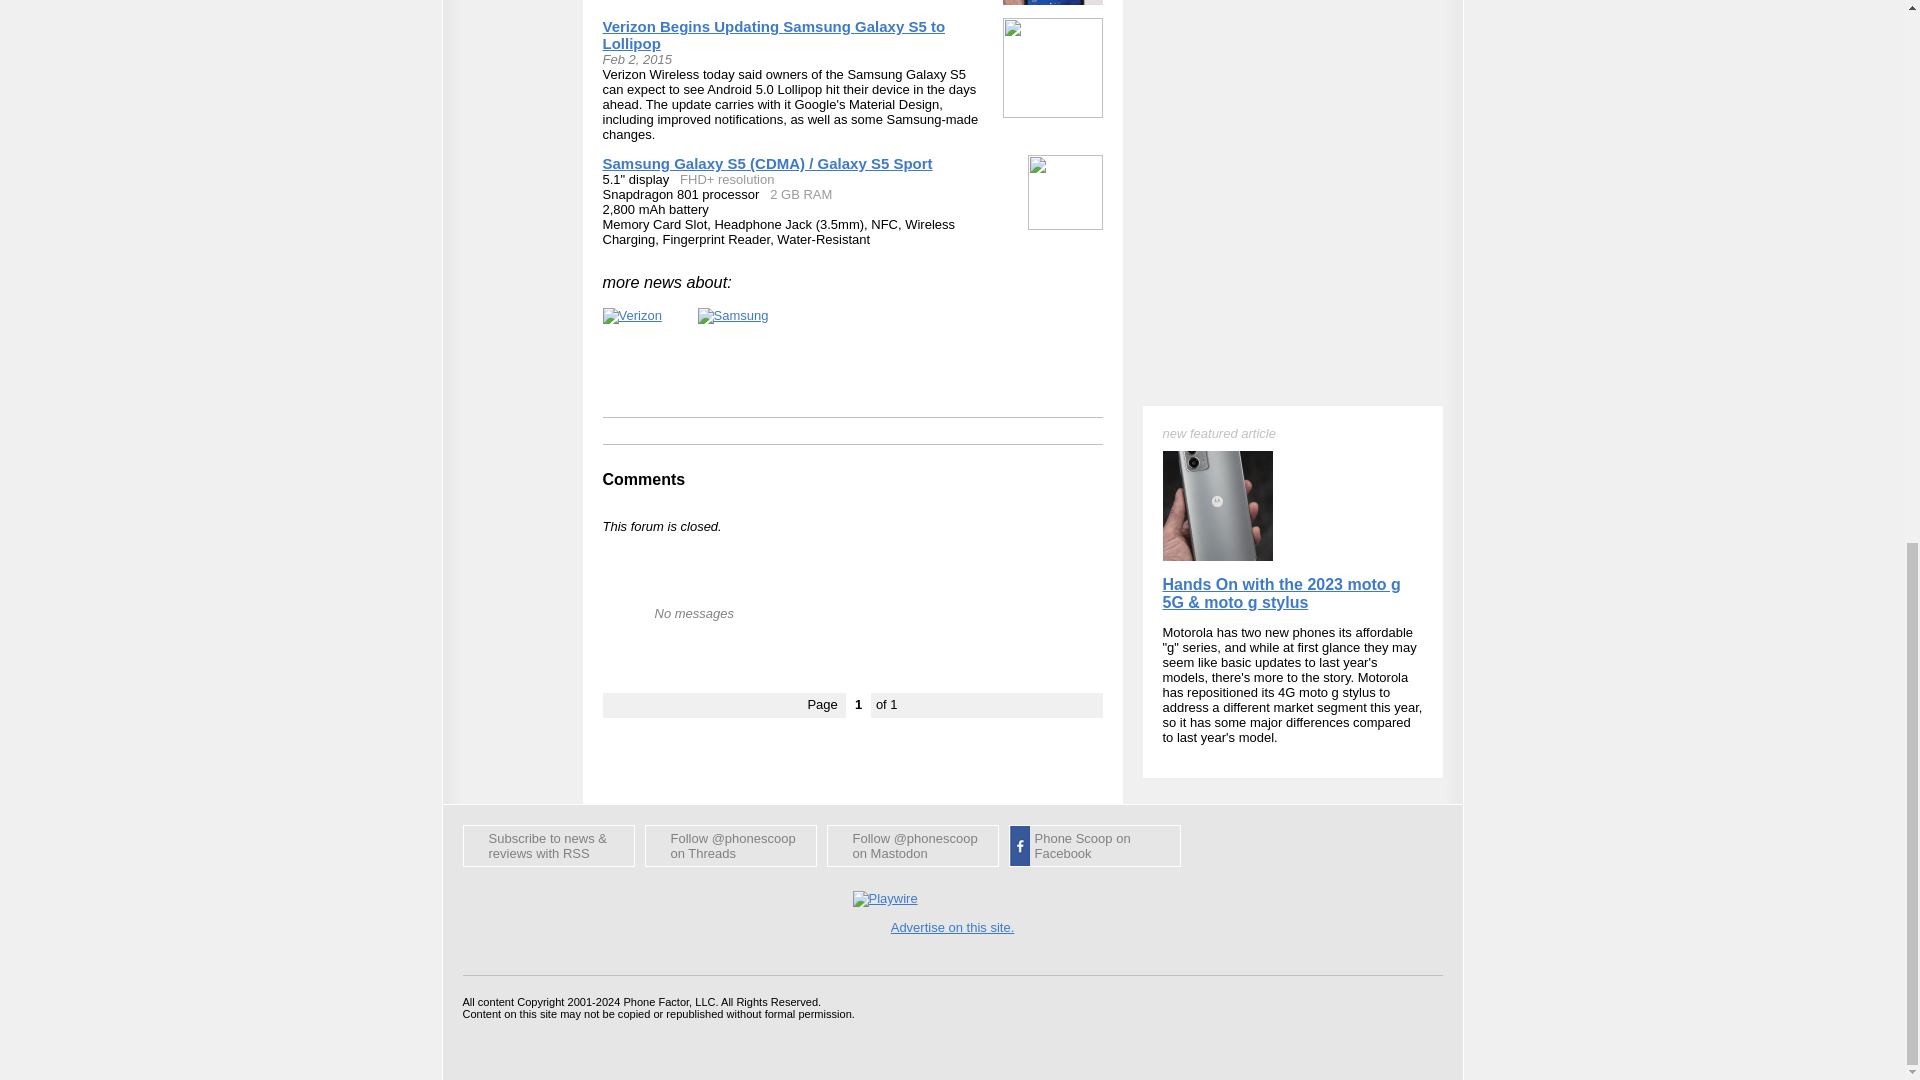  Describe the element at coordinates (734, 316) in the screenshot. I see `Samsung` at that location.